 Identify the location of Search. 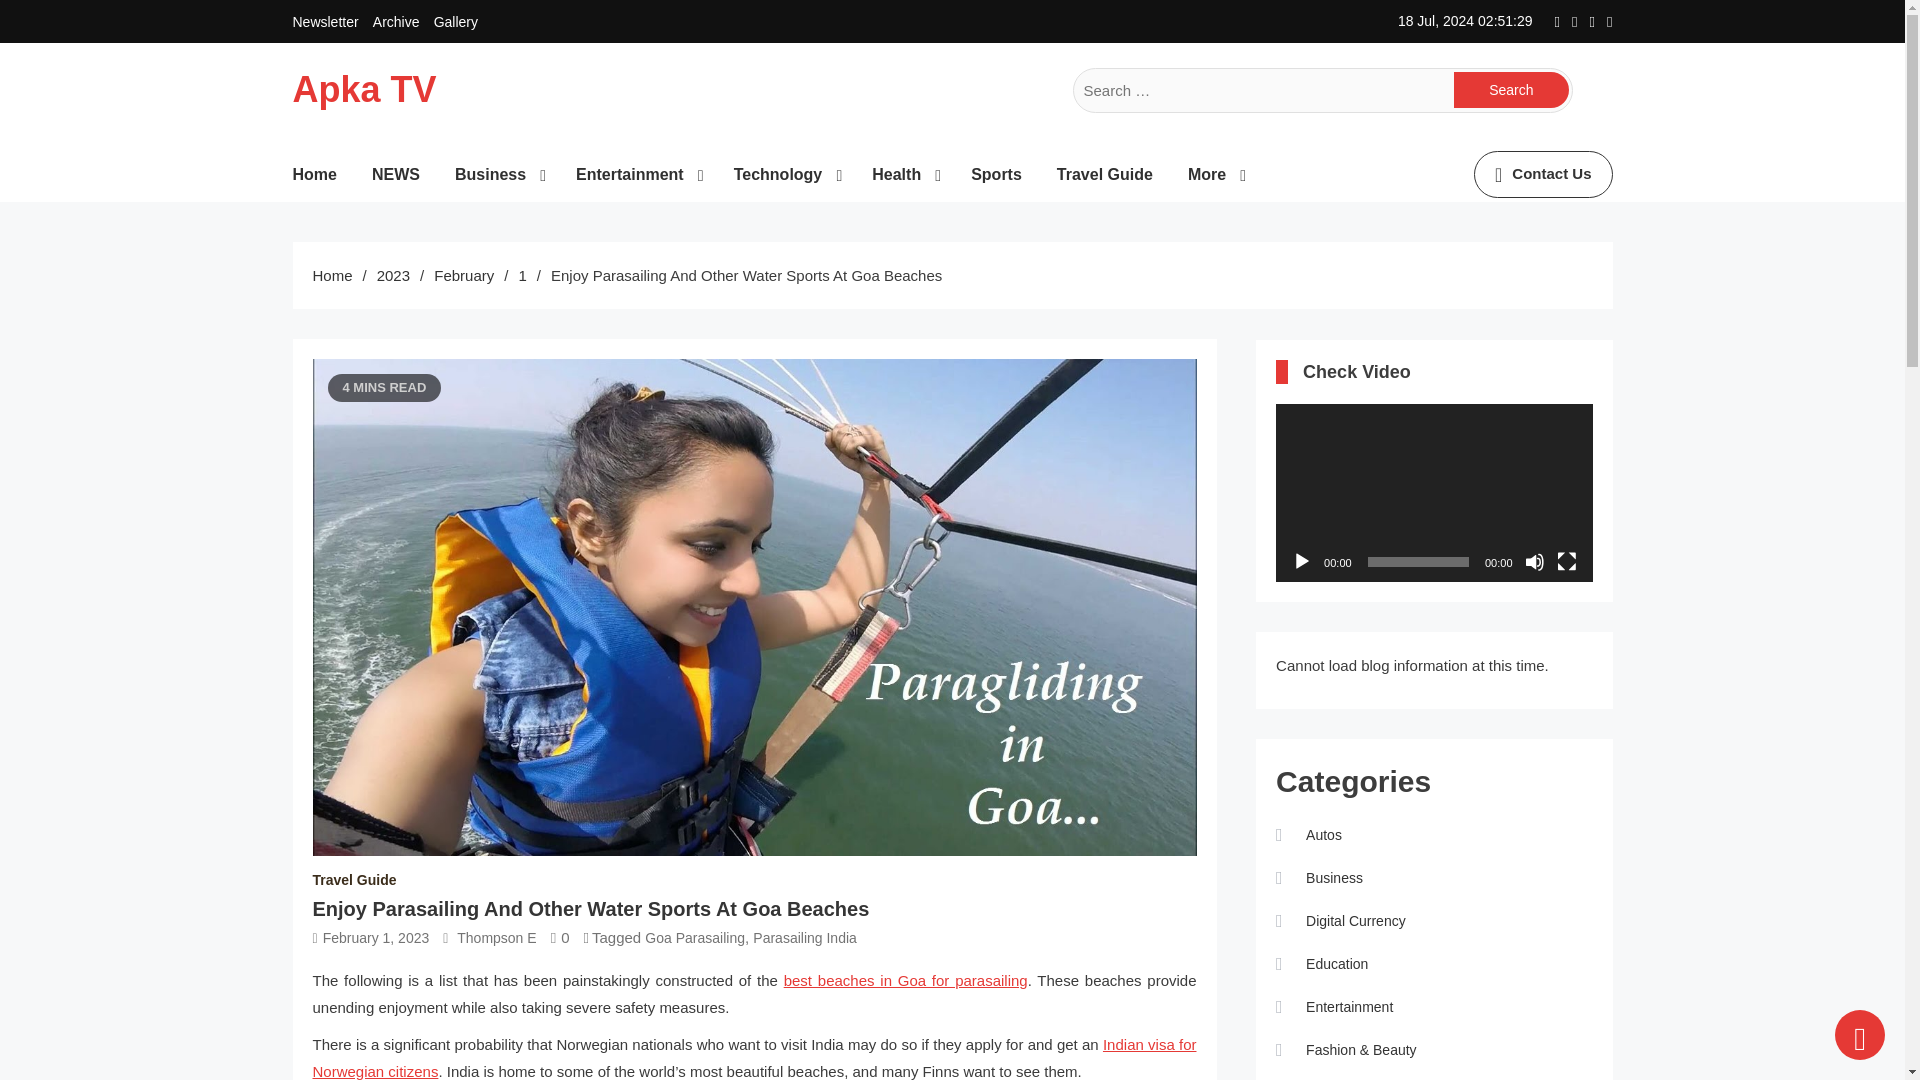
(1510, 90).